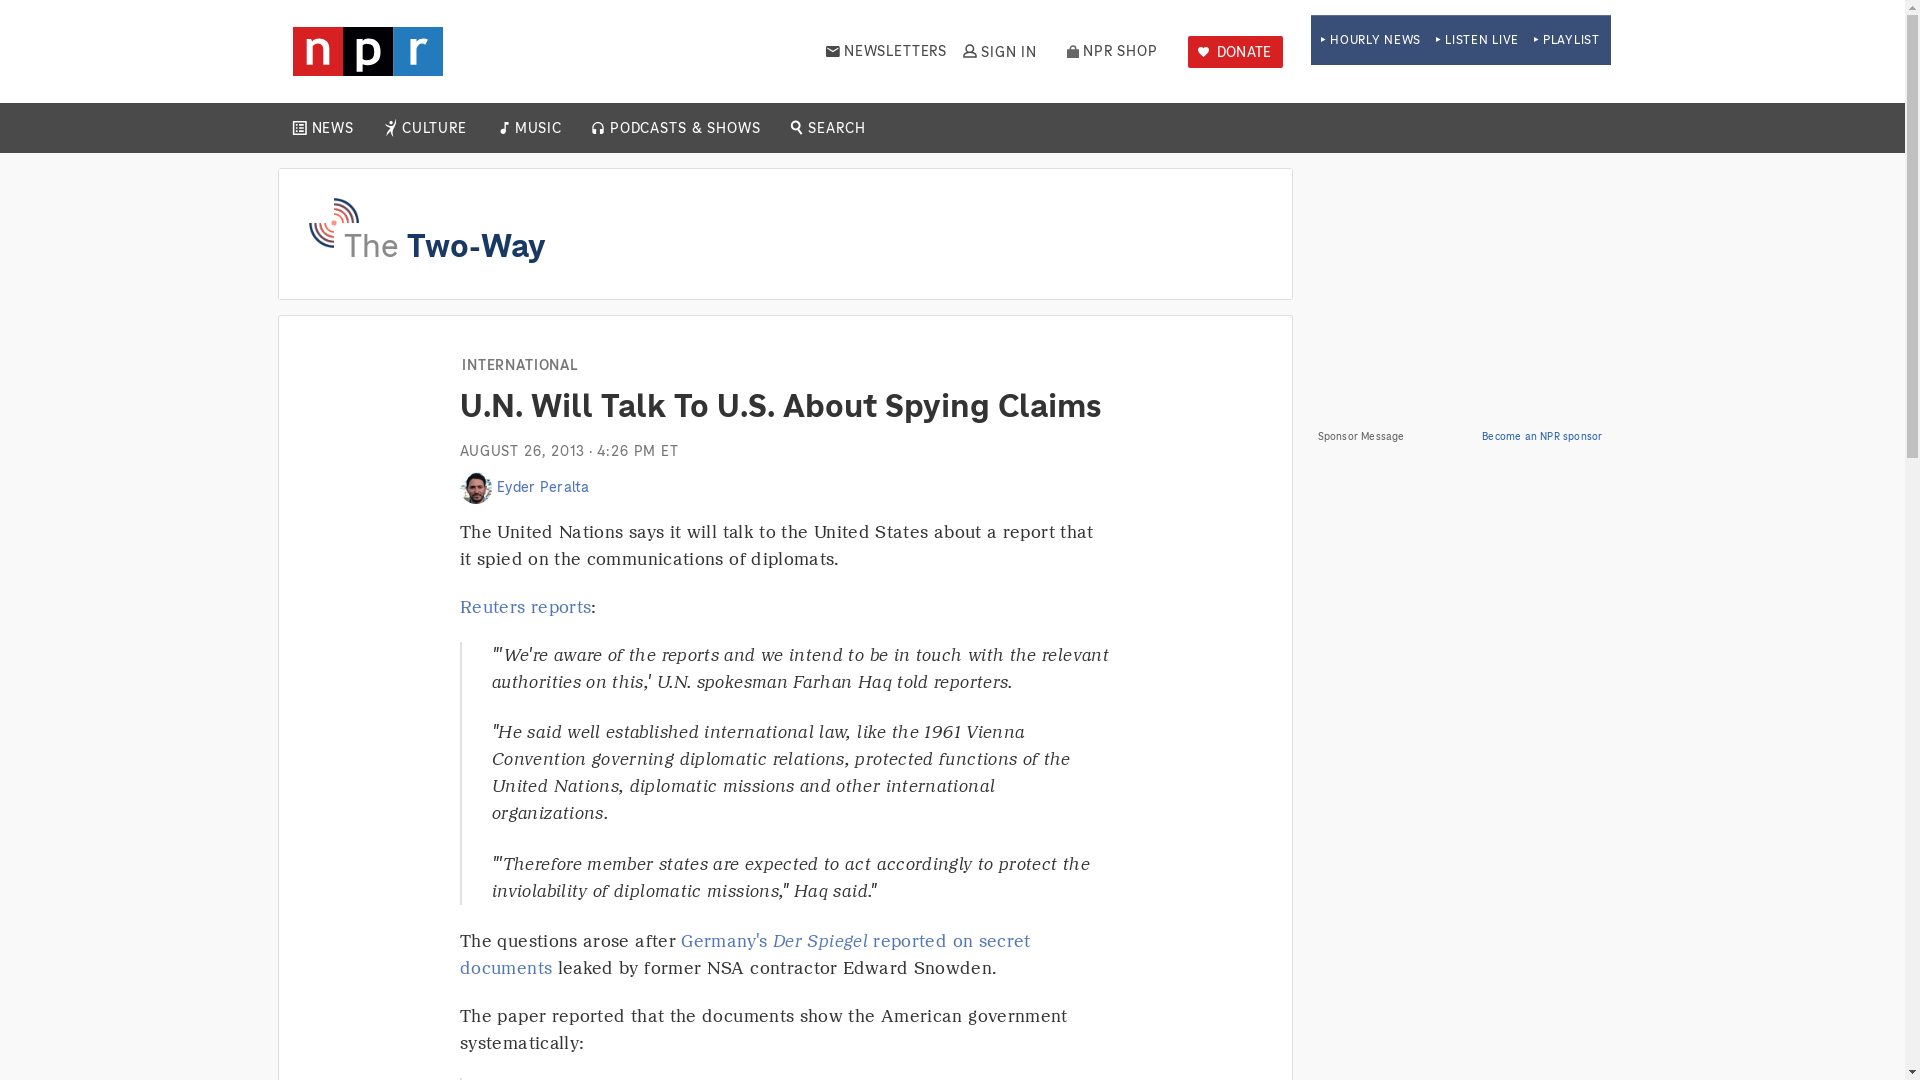 The width and height of the screenshot is (1920, 1080). What do you see at coordinates (1370, 40) in the screenshot?
I see `HOURLY NEWS` at bounding box center [1370, 40].